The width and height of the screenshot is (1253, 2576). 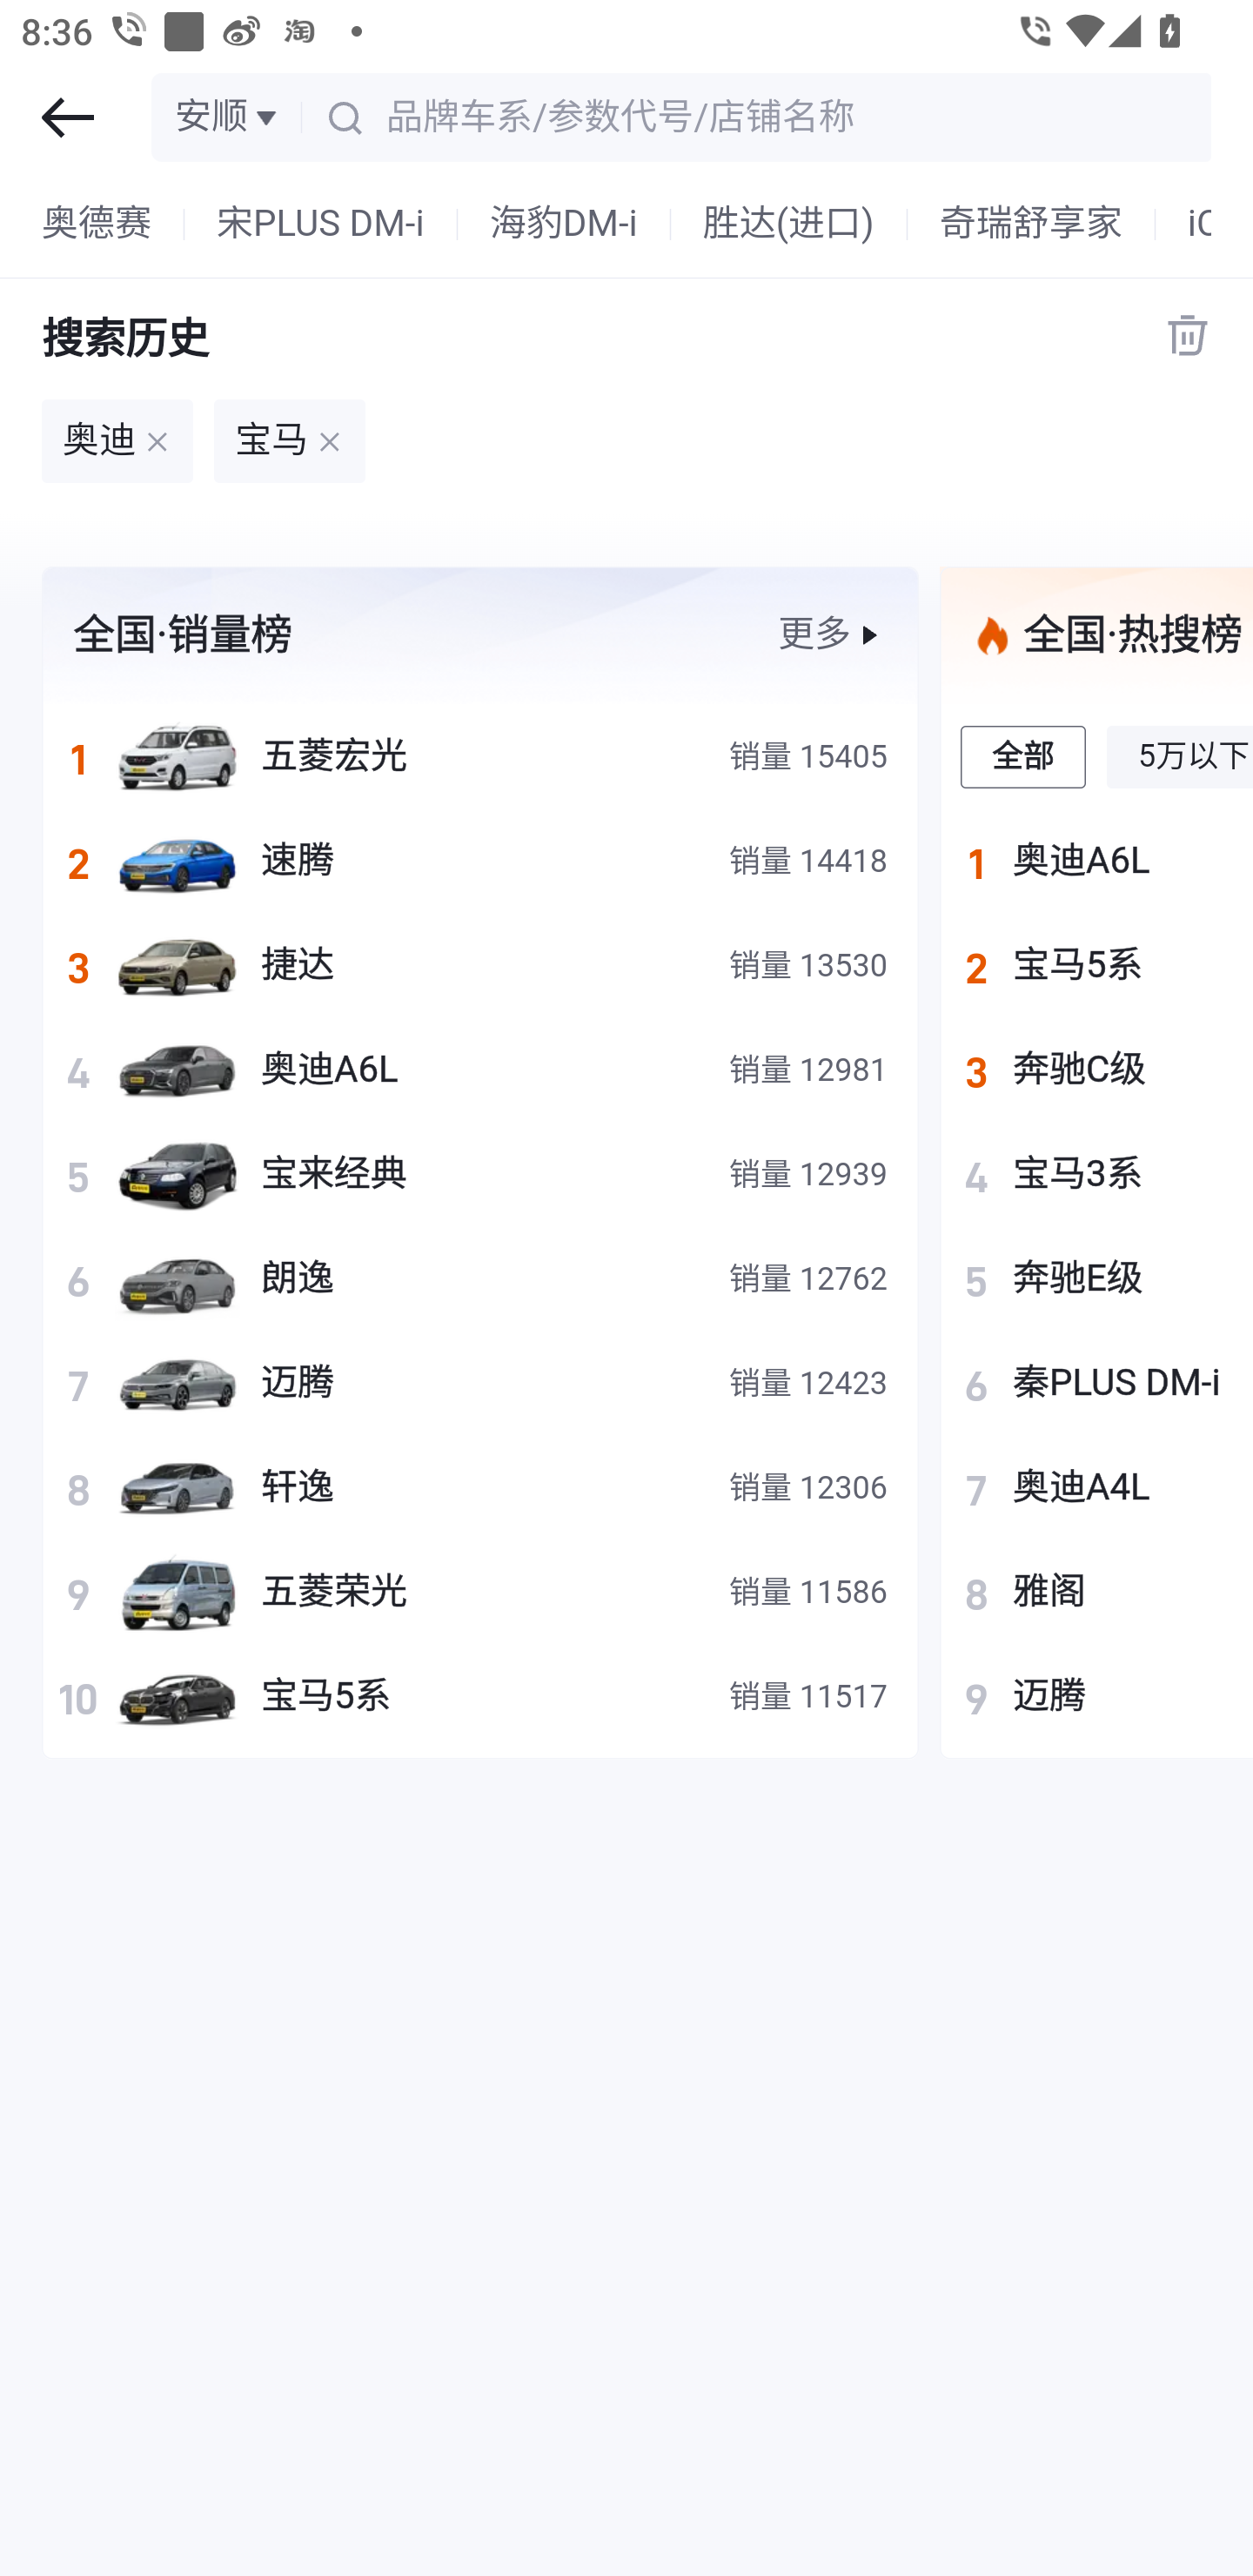 I want to click on 3奔驰C级2.85-33.68万, so click(x=1096, y=1069).